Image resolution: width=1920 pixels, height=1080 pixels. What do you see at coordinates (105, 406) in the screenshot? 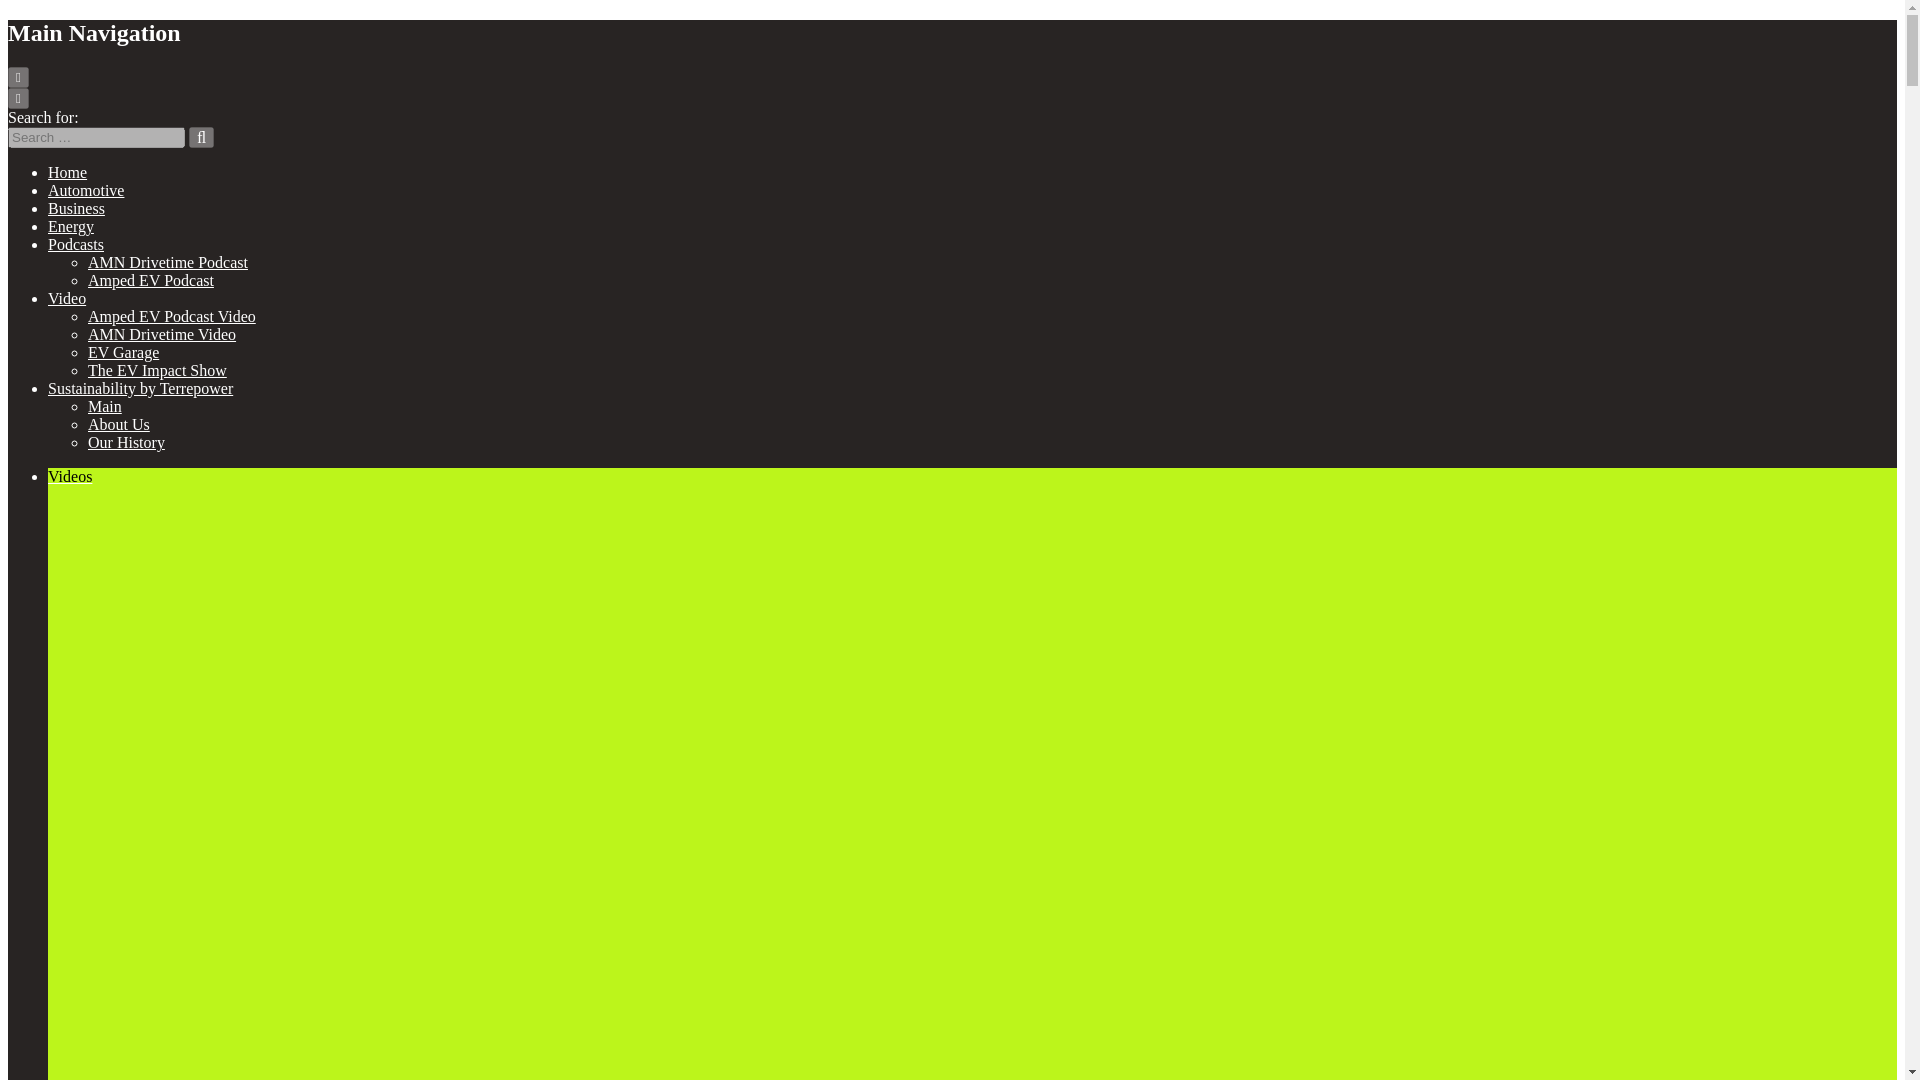
I see `Main` at bounding box center [105, 406].